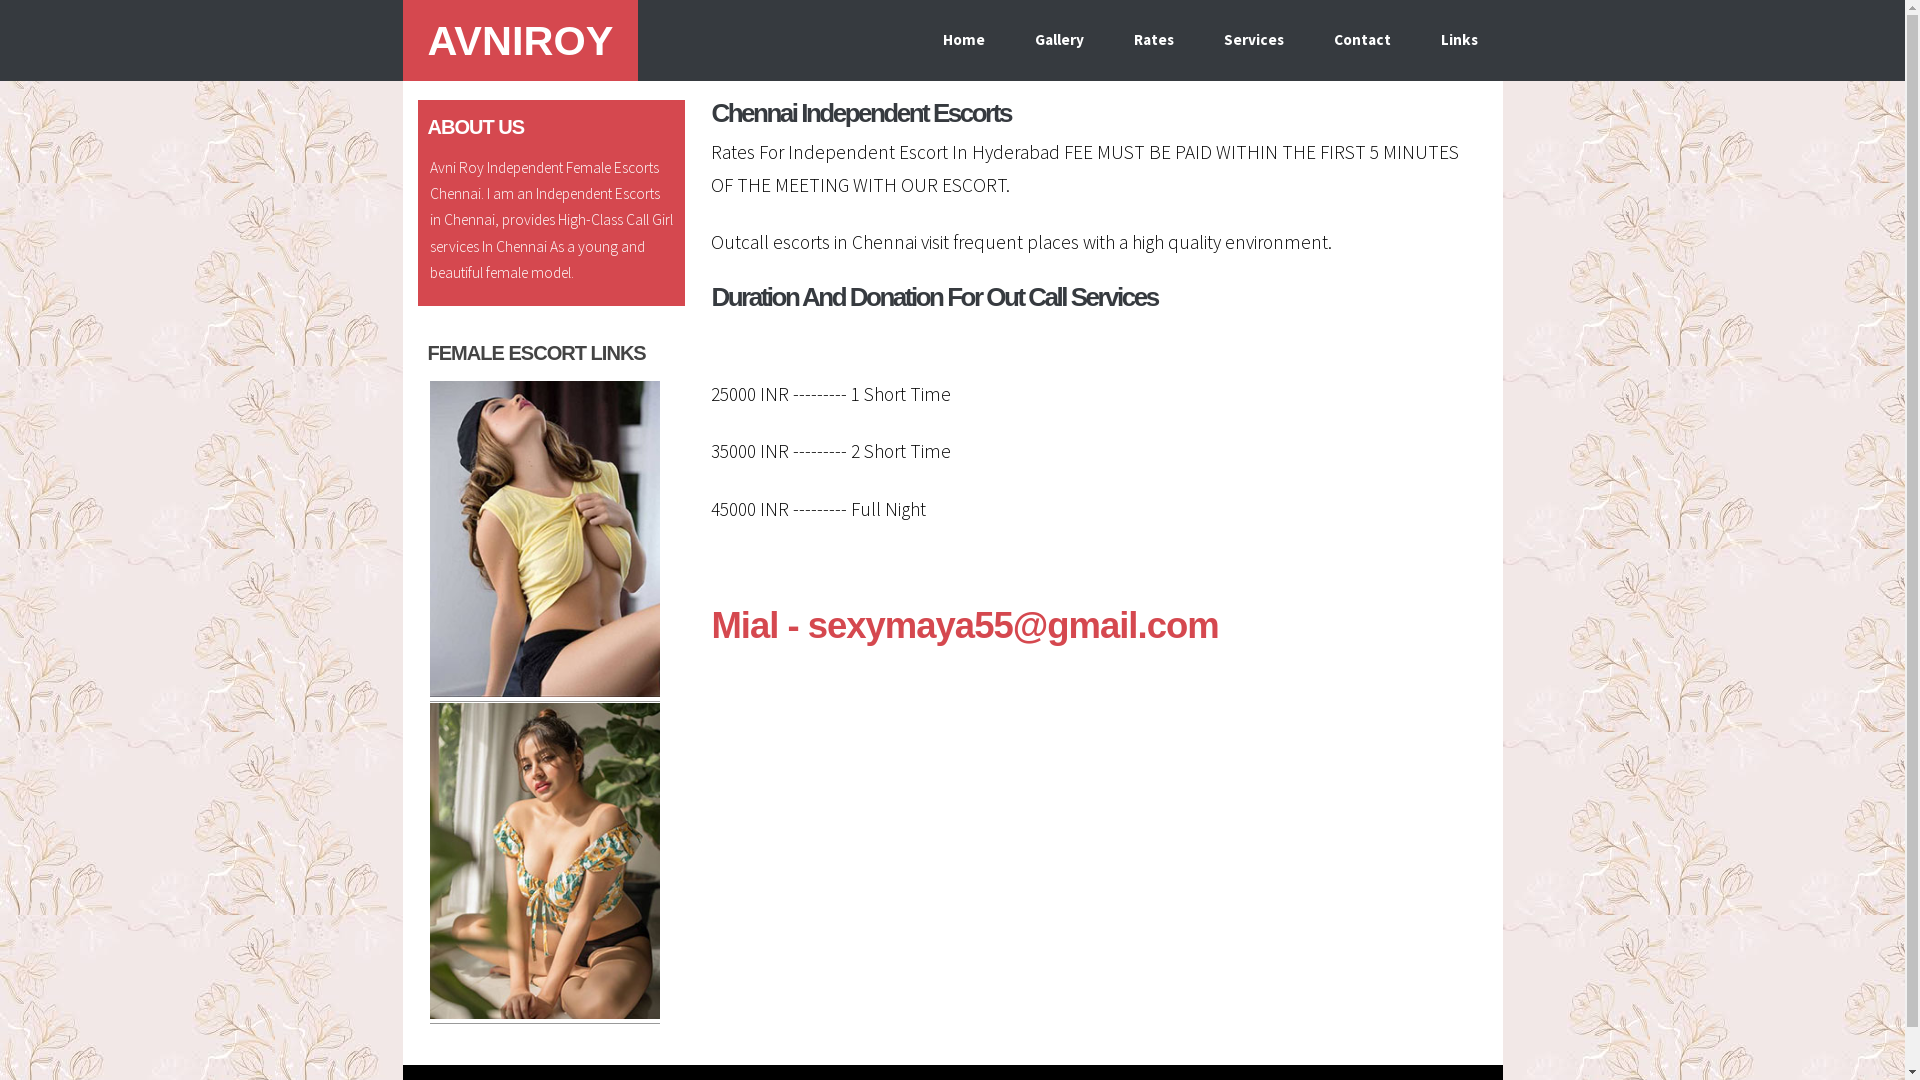 The width and height of the screenshot is (1920, 1080). Describe the element at coordinates (1460, 40) in the screenshot. I see `Links` at that location.